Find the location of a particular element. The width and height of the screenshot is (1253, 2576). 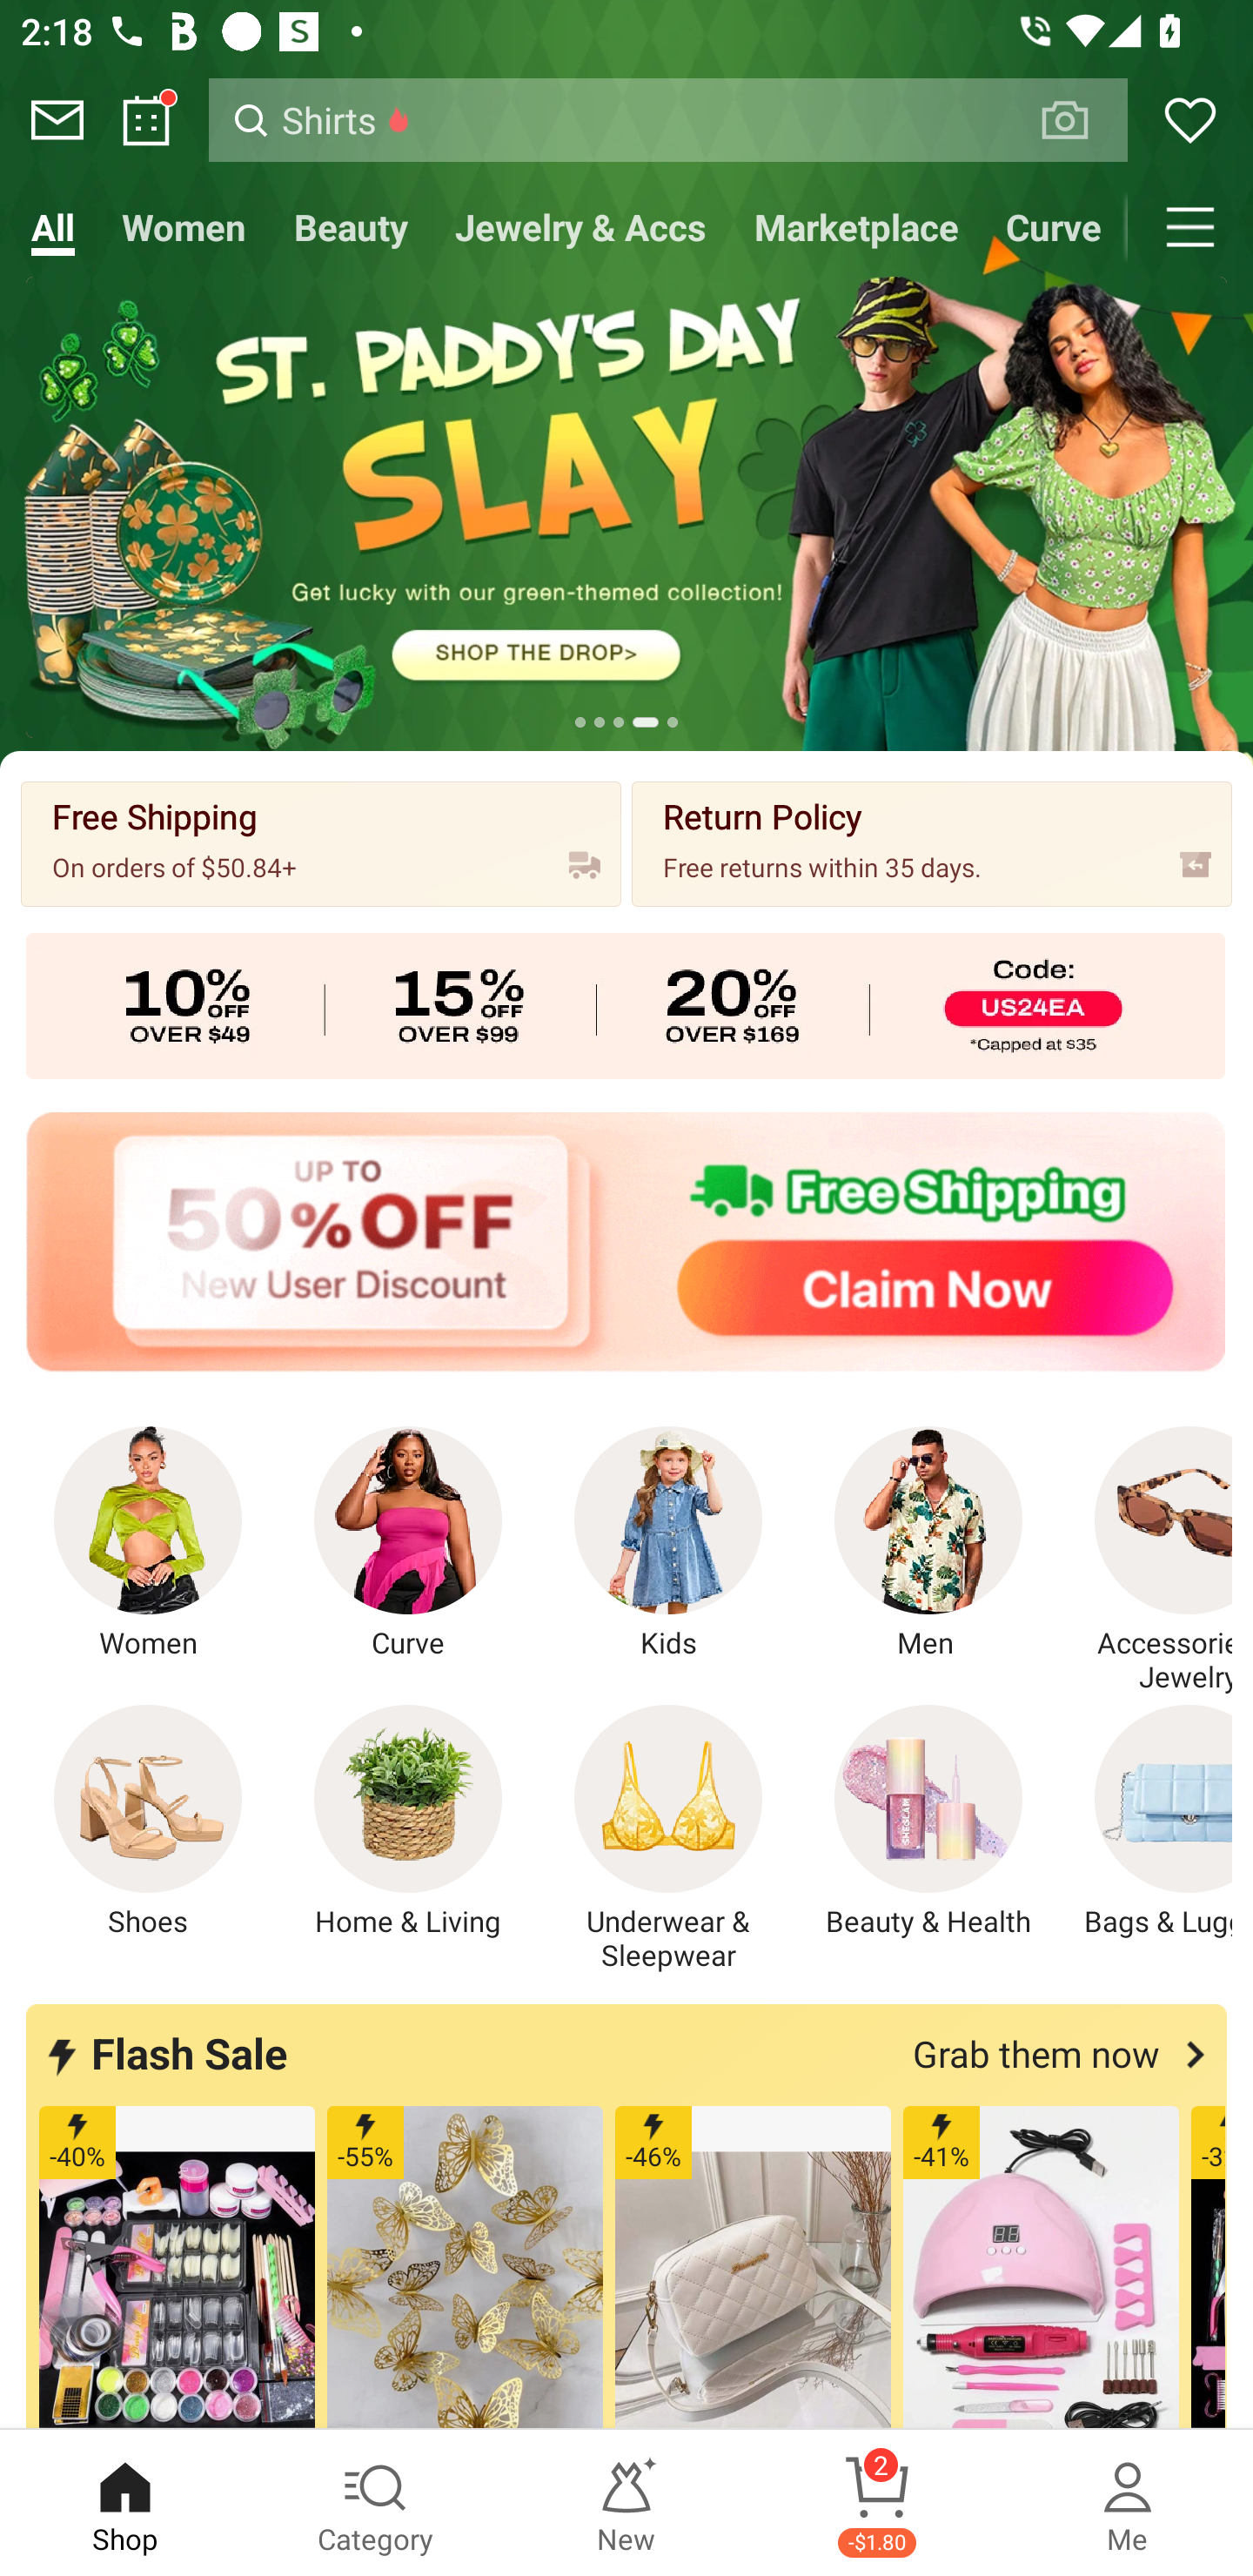

Women is located at coordinates (148, 1544).